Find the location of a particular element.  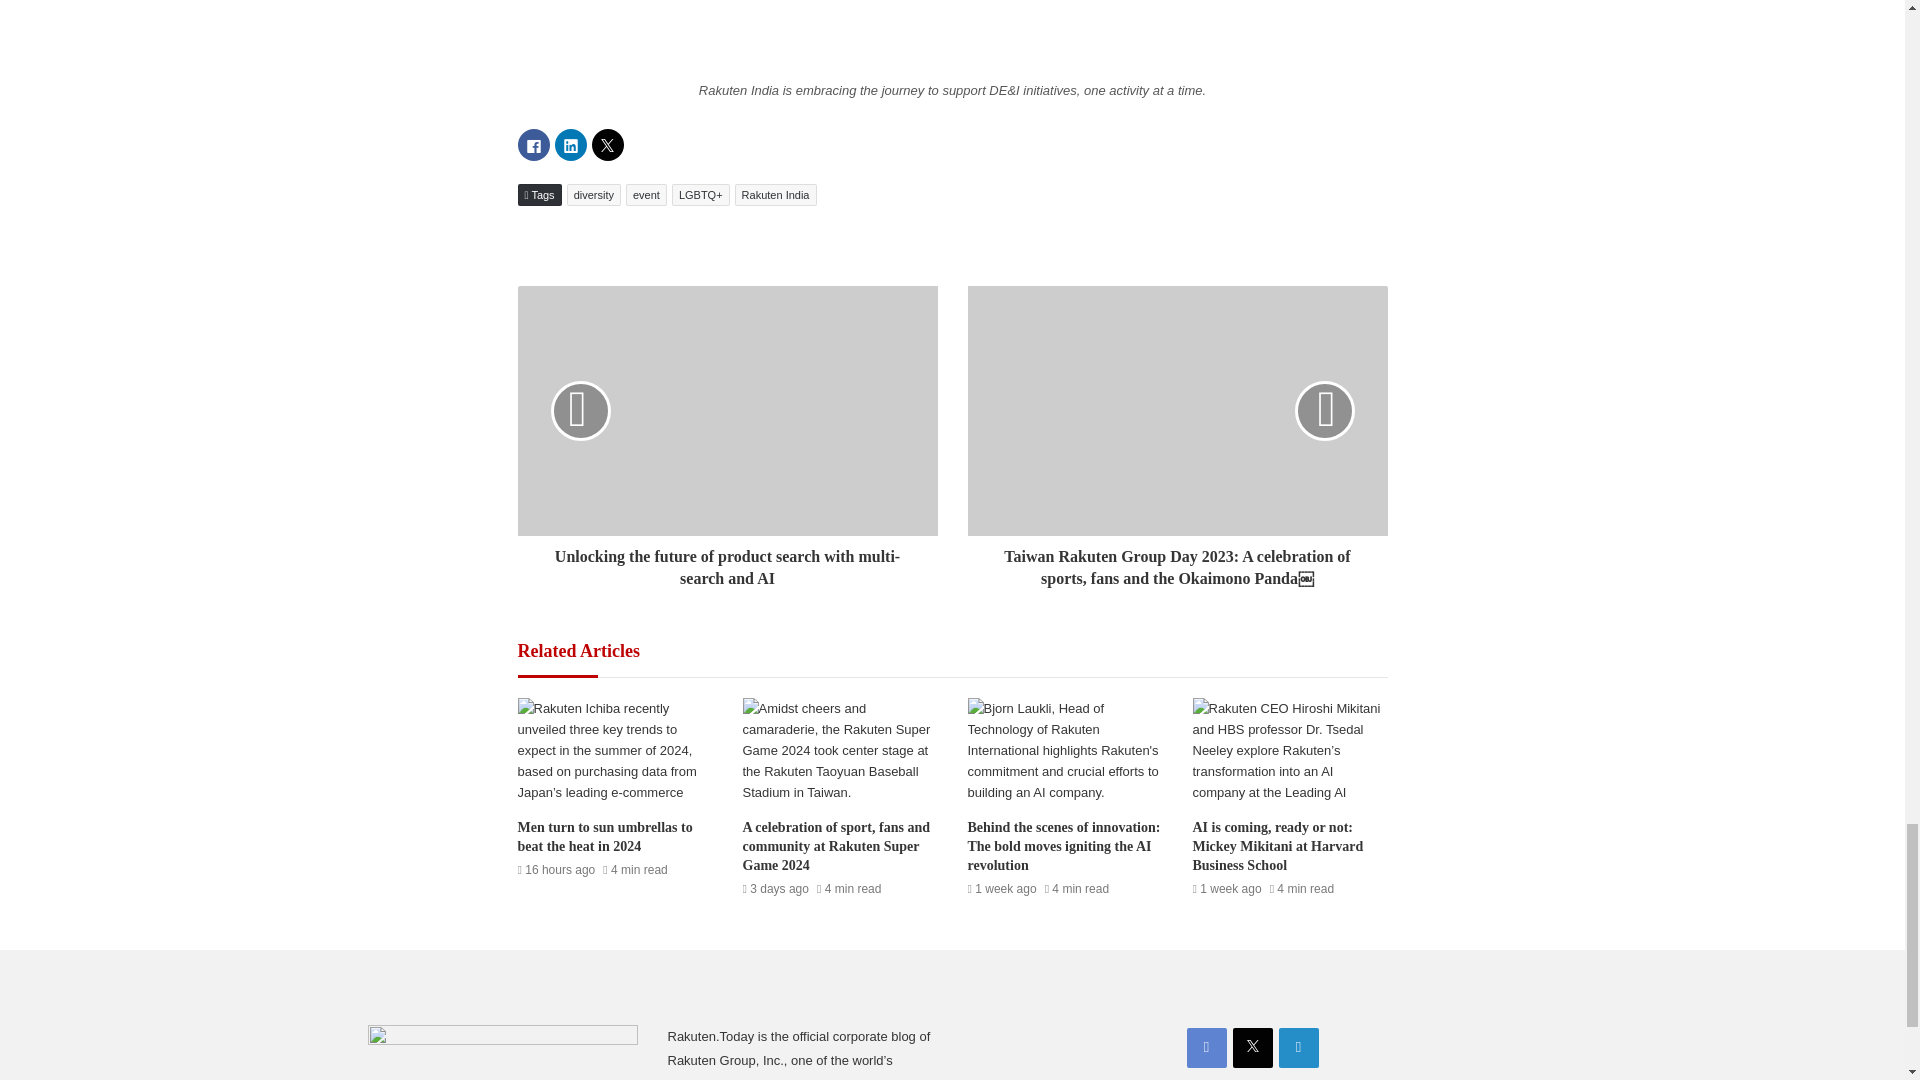

event is located at coordinates (646, 194).